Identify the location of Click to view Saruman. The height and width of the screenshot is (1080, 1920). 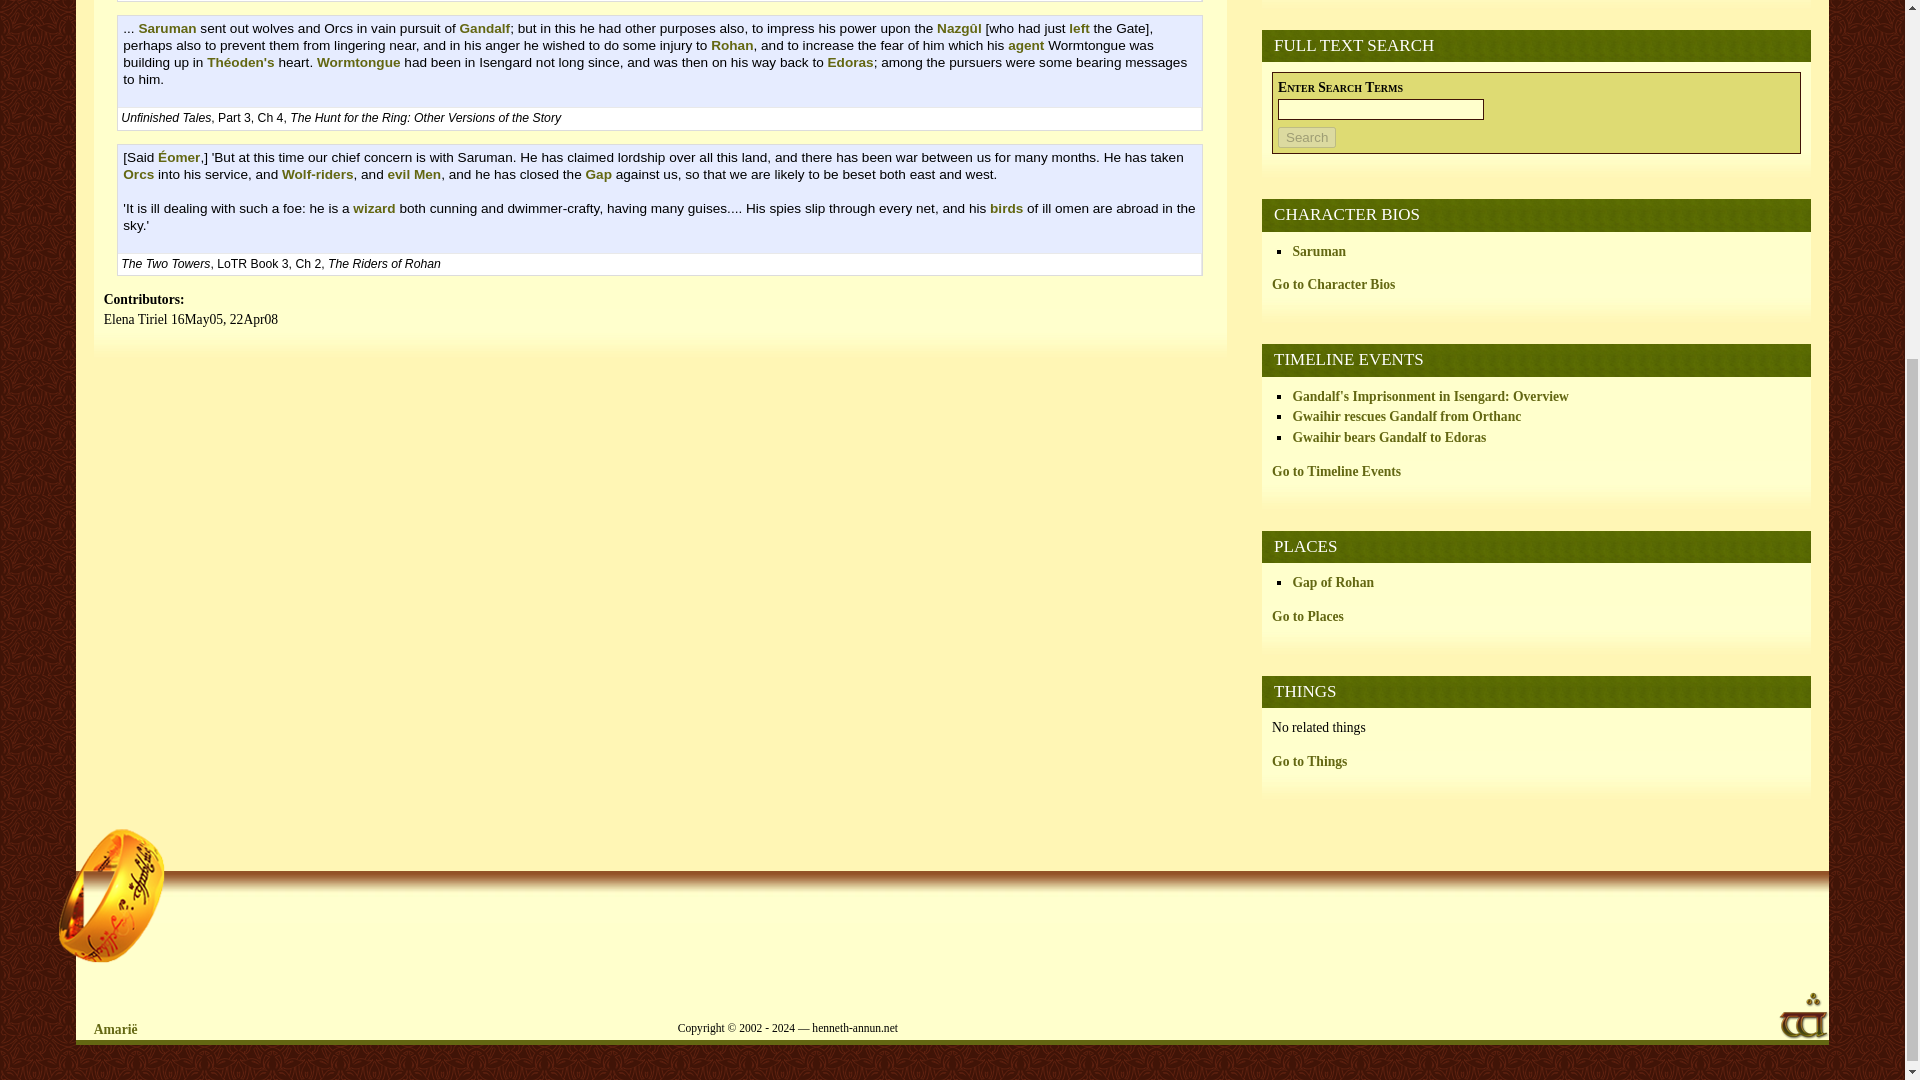
(1318, 250).